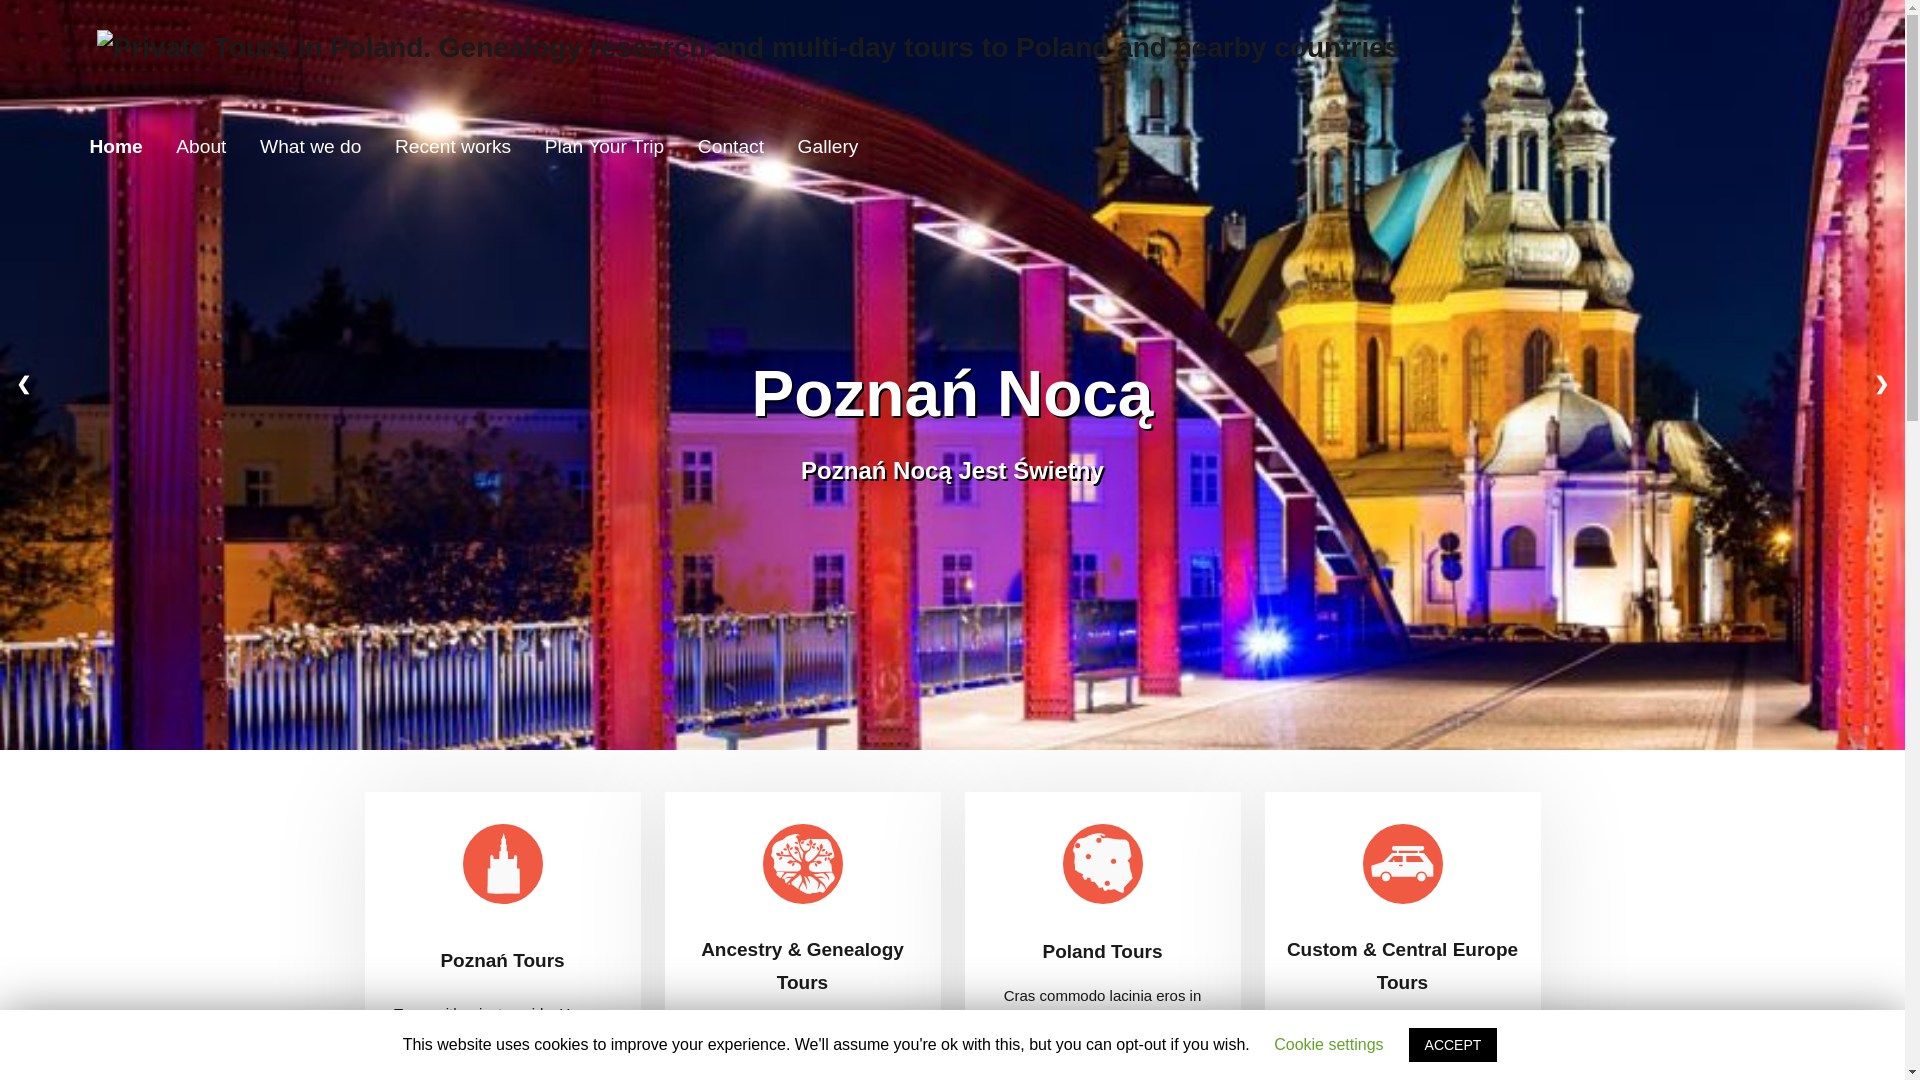 This screenshot has width=1920, height=1080. What do you see at coordinates (604, 145) in the screenshot?
I see `Plan Your Trip` at bounding box center [604, 145].